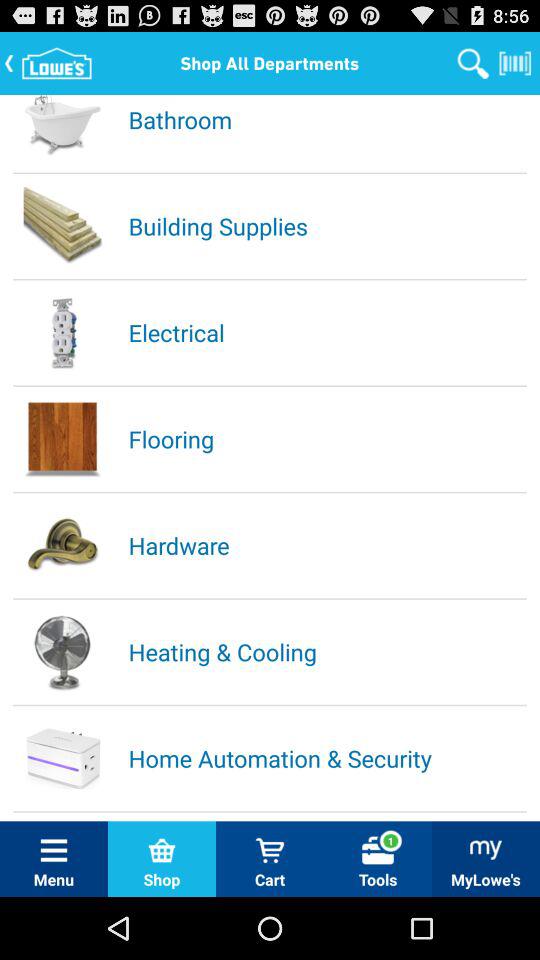 The image size is (540, 960). Describe the element at coordinates (326, 652) in the screenshot. I see `select the icon above home automation & security item` at that location.